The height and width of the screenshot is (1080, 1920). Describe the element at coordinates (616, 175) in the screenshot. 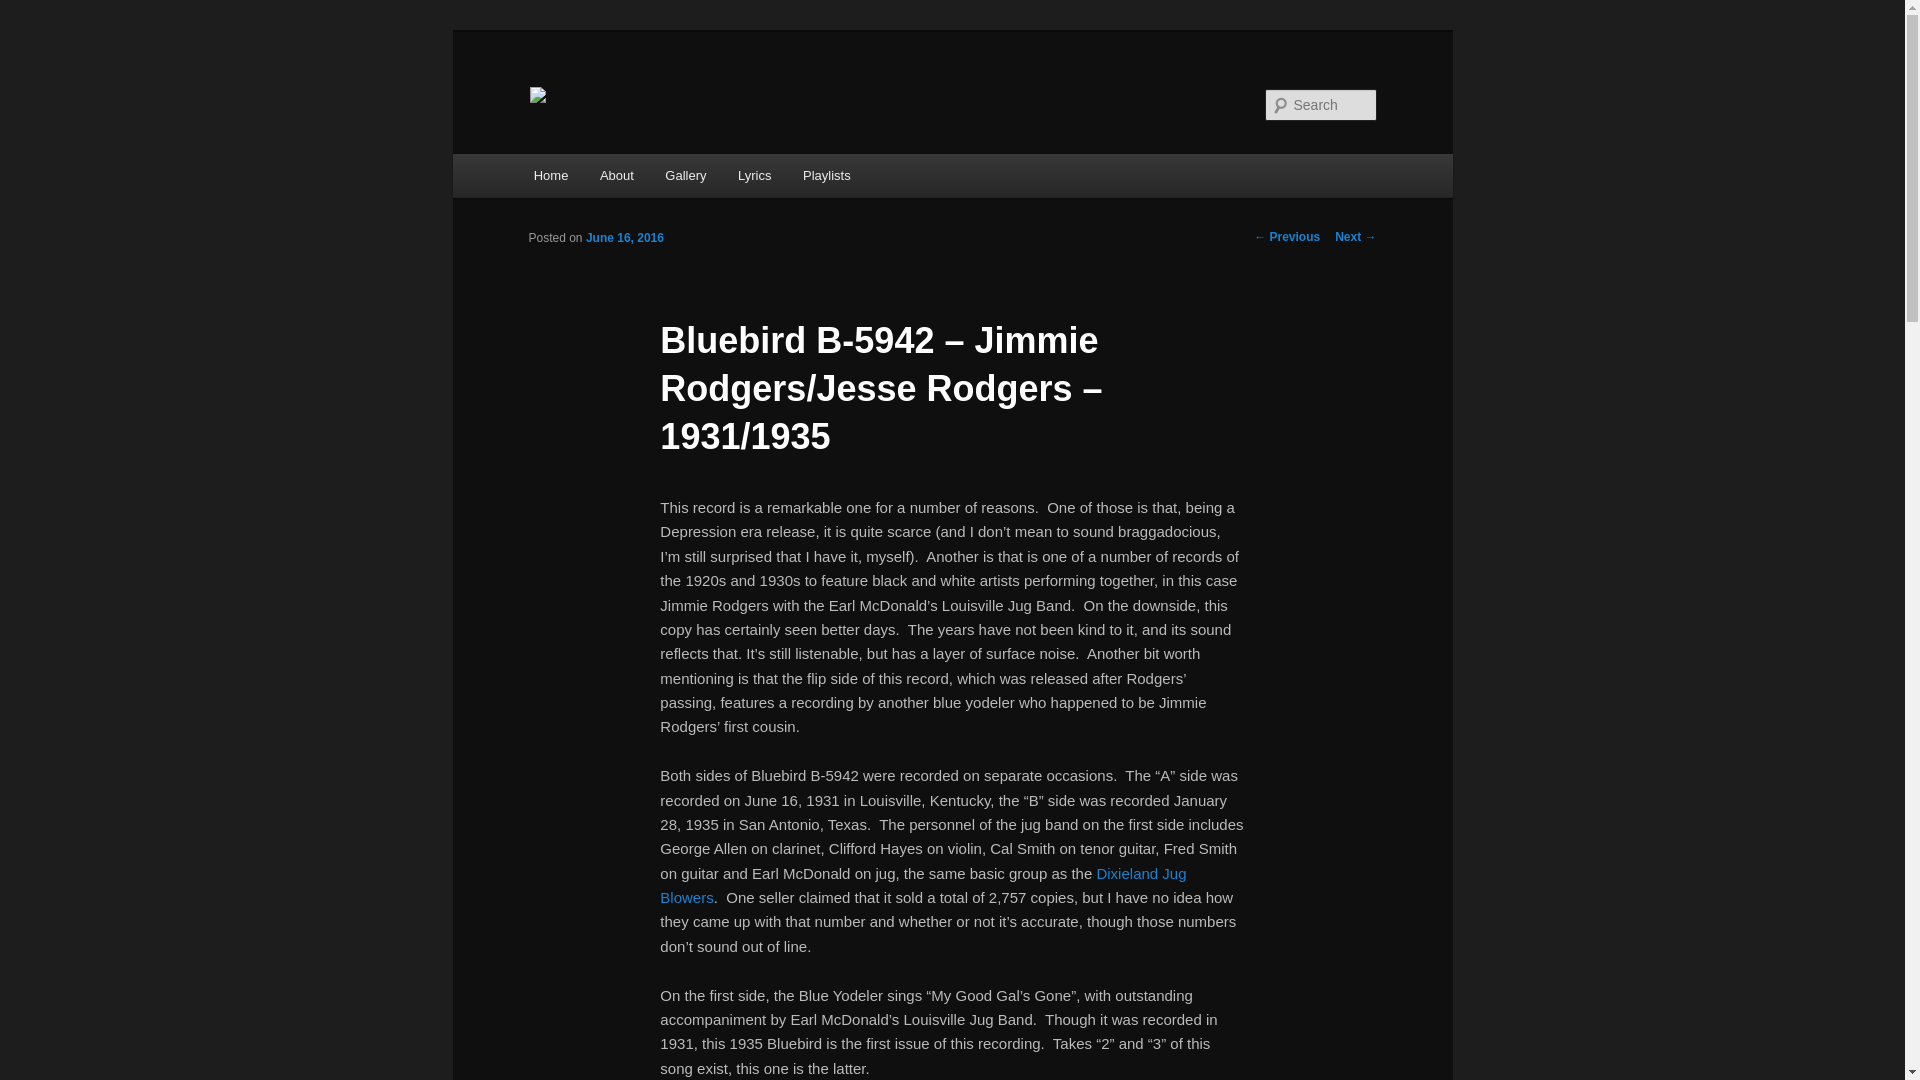

I see `About` at that location.